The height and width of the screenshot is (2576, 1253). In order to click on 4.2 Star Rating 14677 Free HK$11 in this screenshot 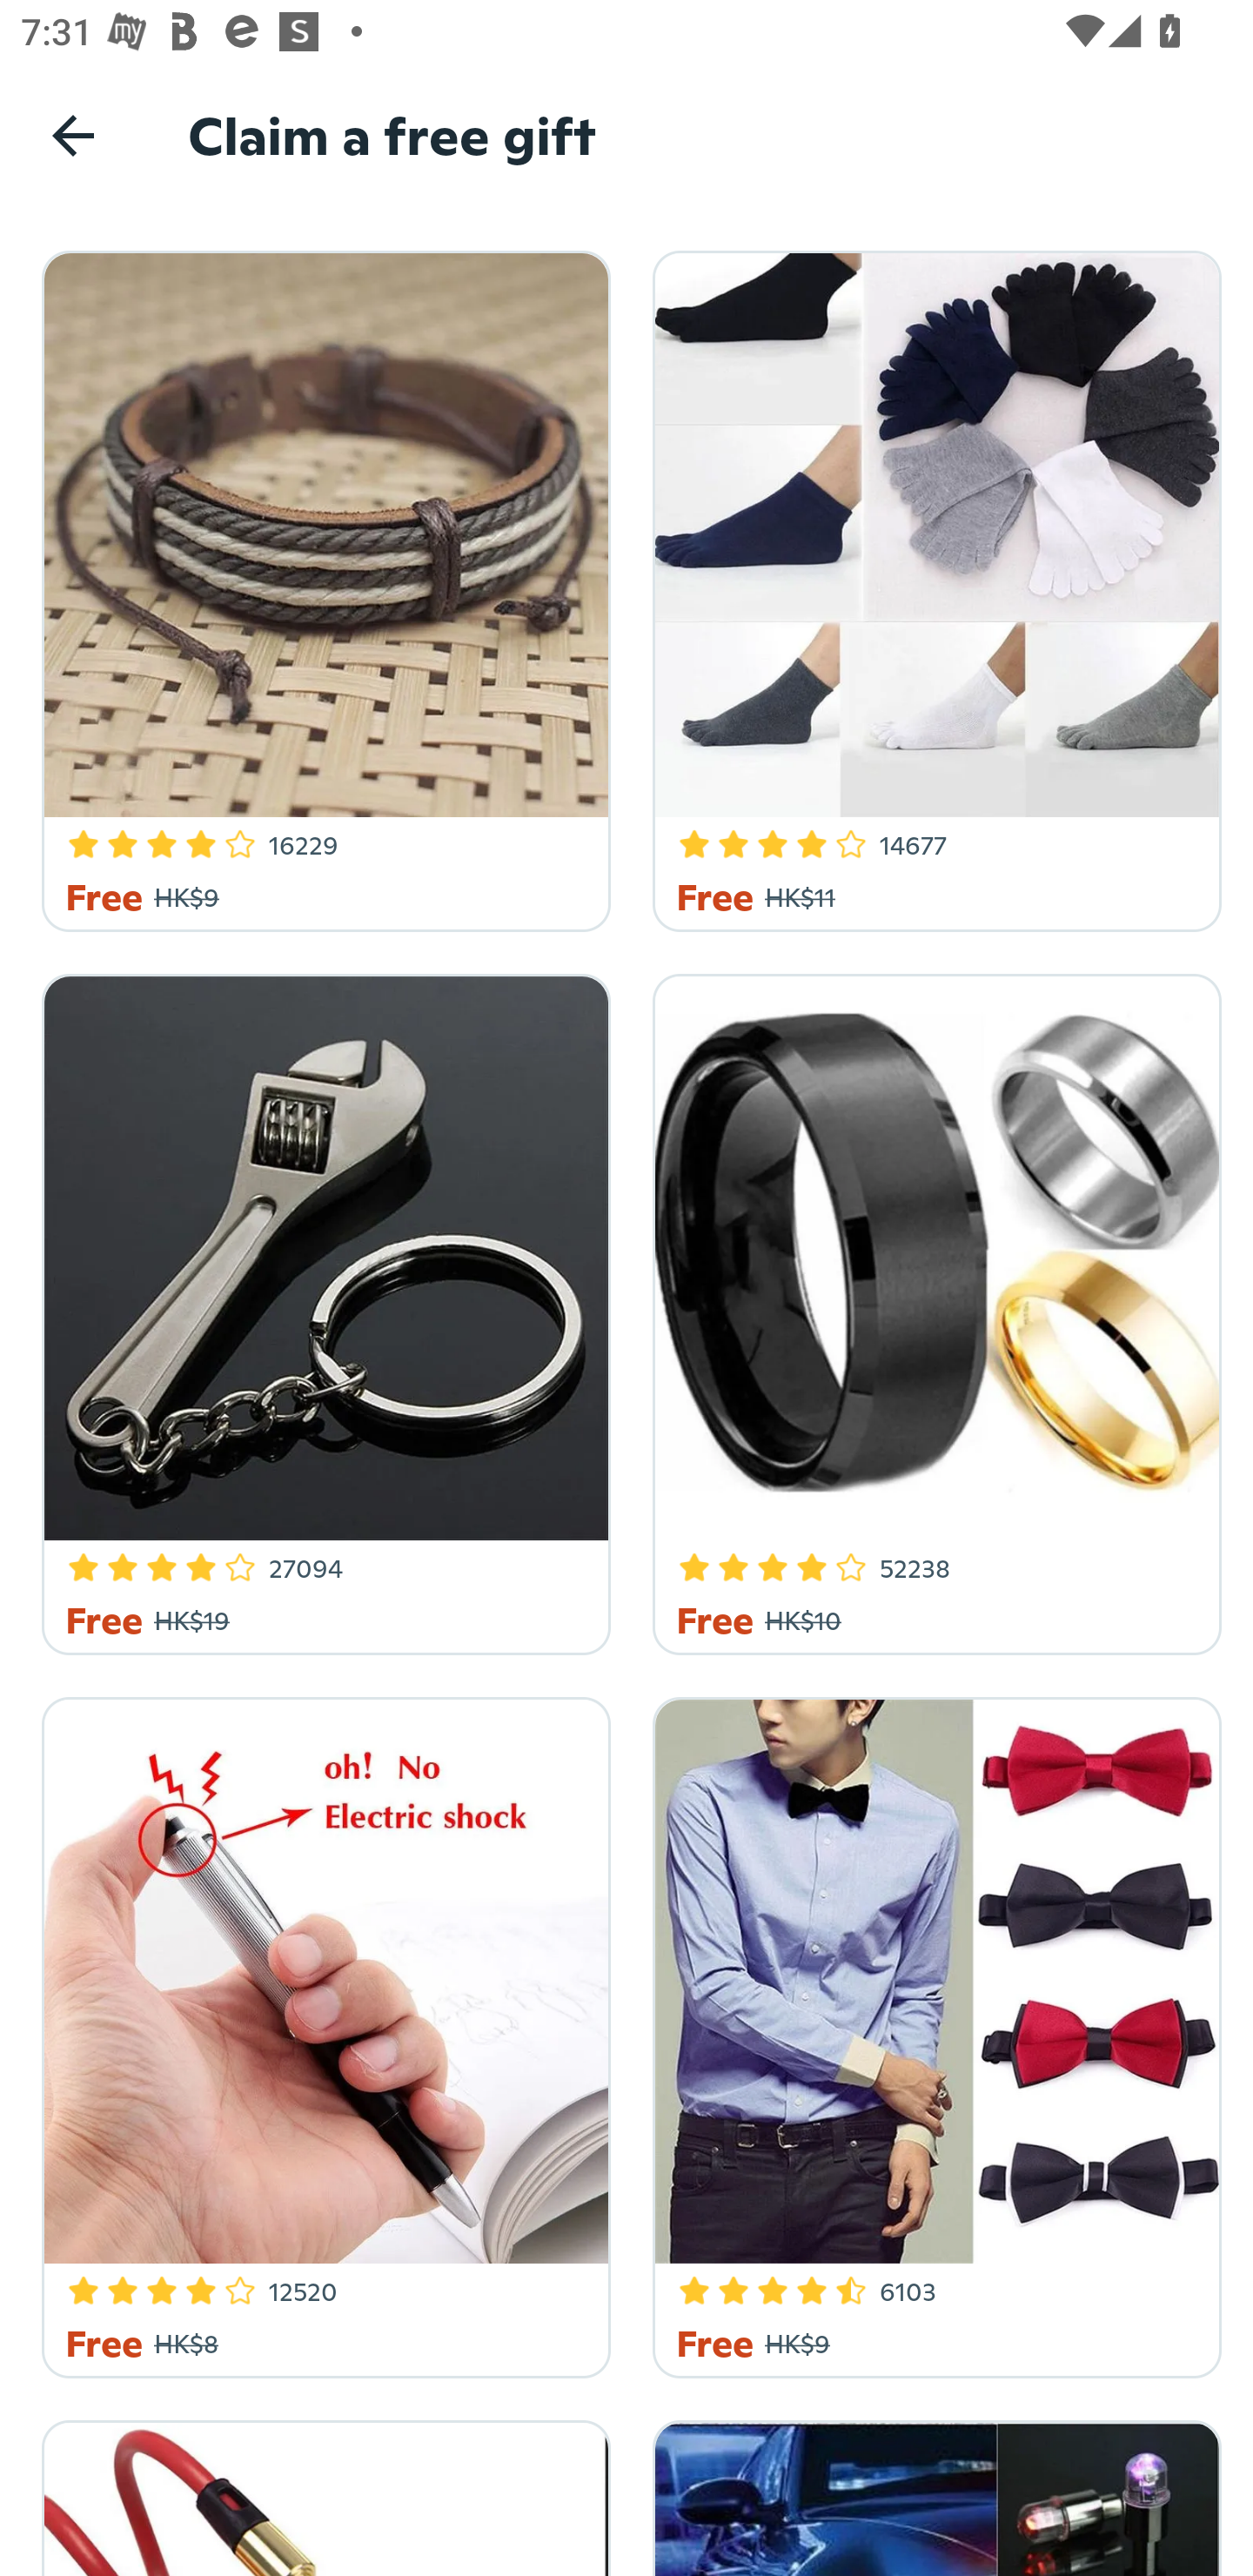, I will do `click(931, 586)`.